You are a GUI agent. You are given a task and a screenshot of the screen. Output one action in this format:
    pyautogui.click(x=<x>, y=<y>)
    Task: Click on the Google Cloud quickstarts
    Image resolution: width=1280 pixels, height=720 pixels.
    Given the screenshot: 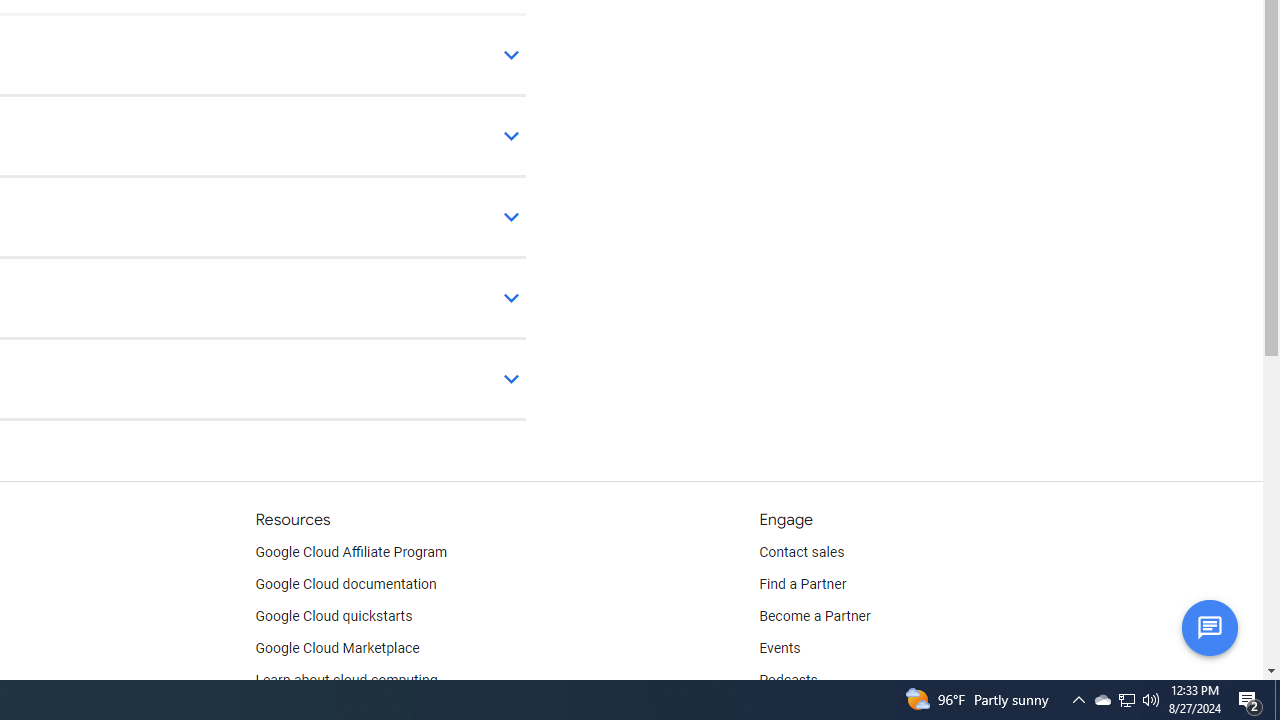 What is the action you would take?
    pyautogui.click(x=334, y=616)
    